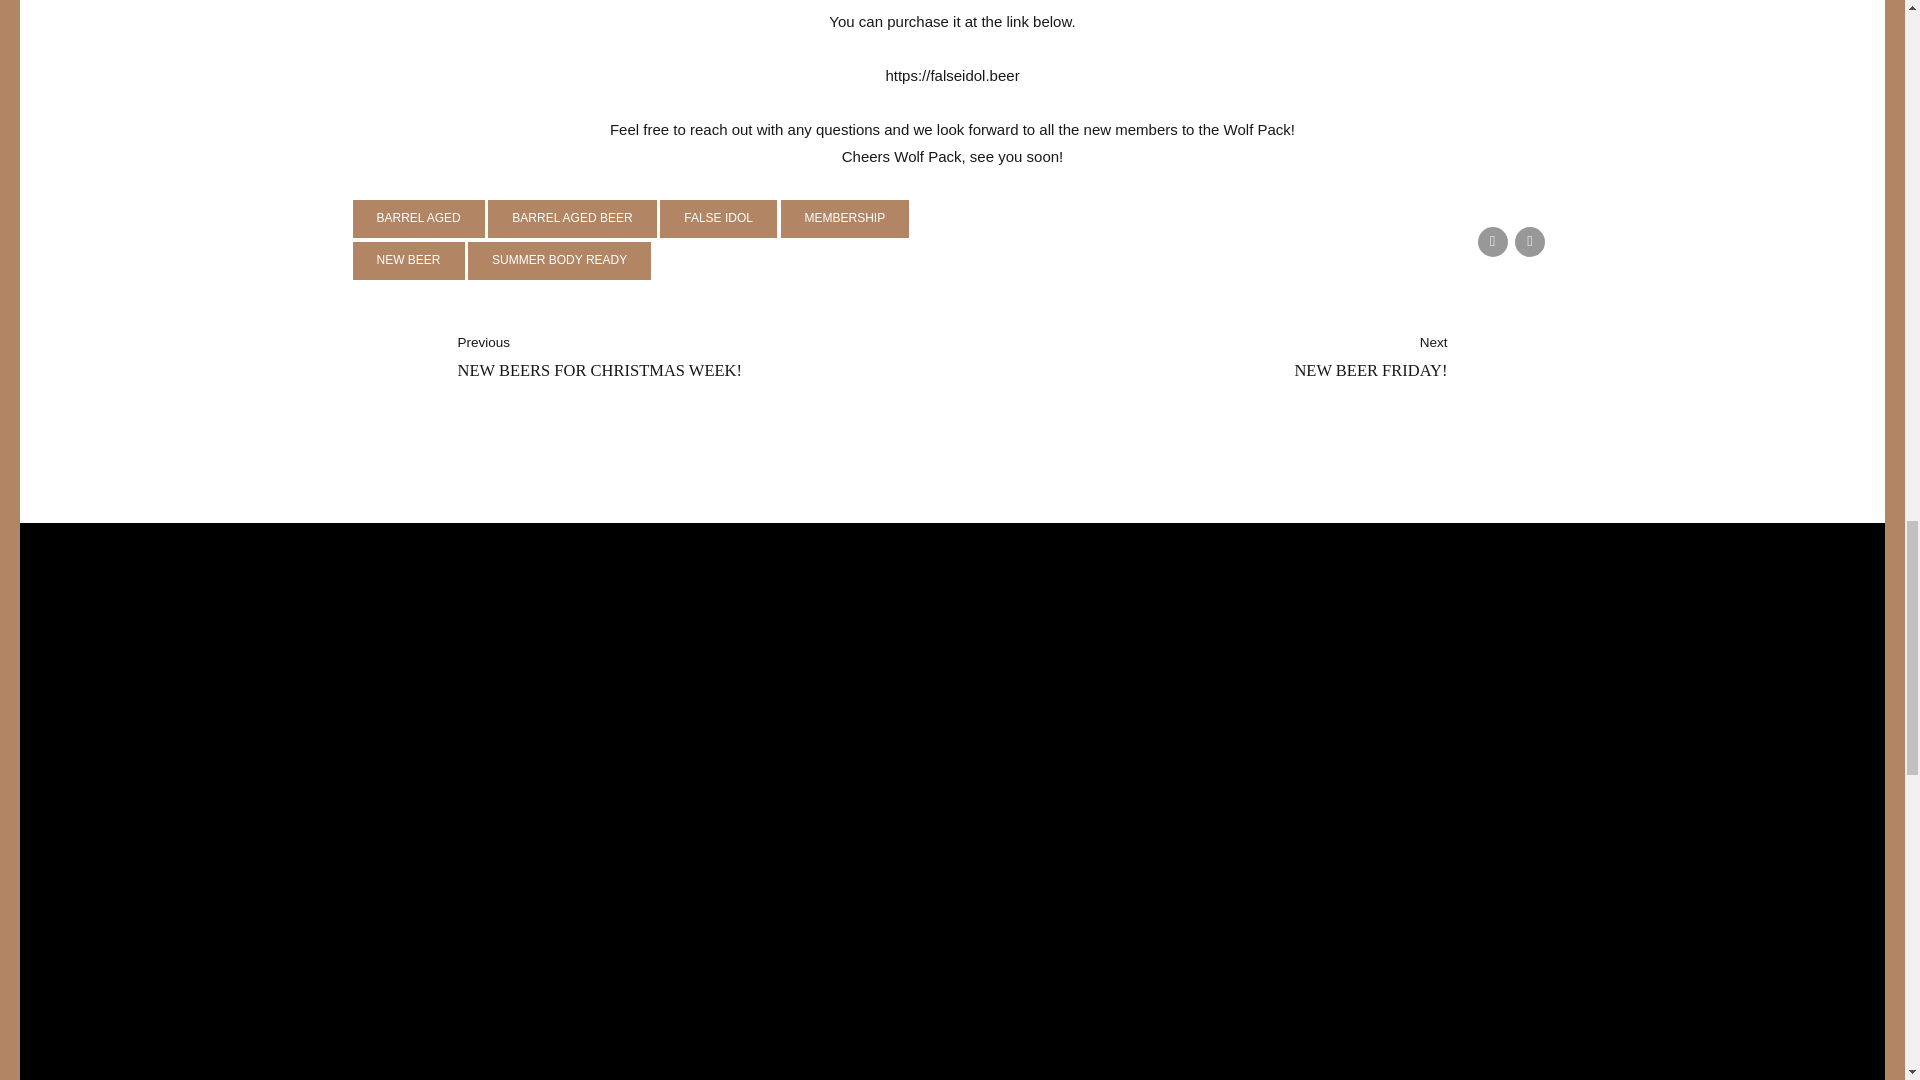  What do you see at coordinates (652, 358) in the screenshot?
I see `Share on Facebook` at bounding box center [652, 358].